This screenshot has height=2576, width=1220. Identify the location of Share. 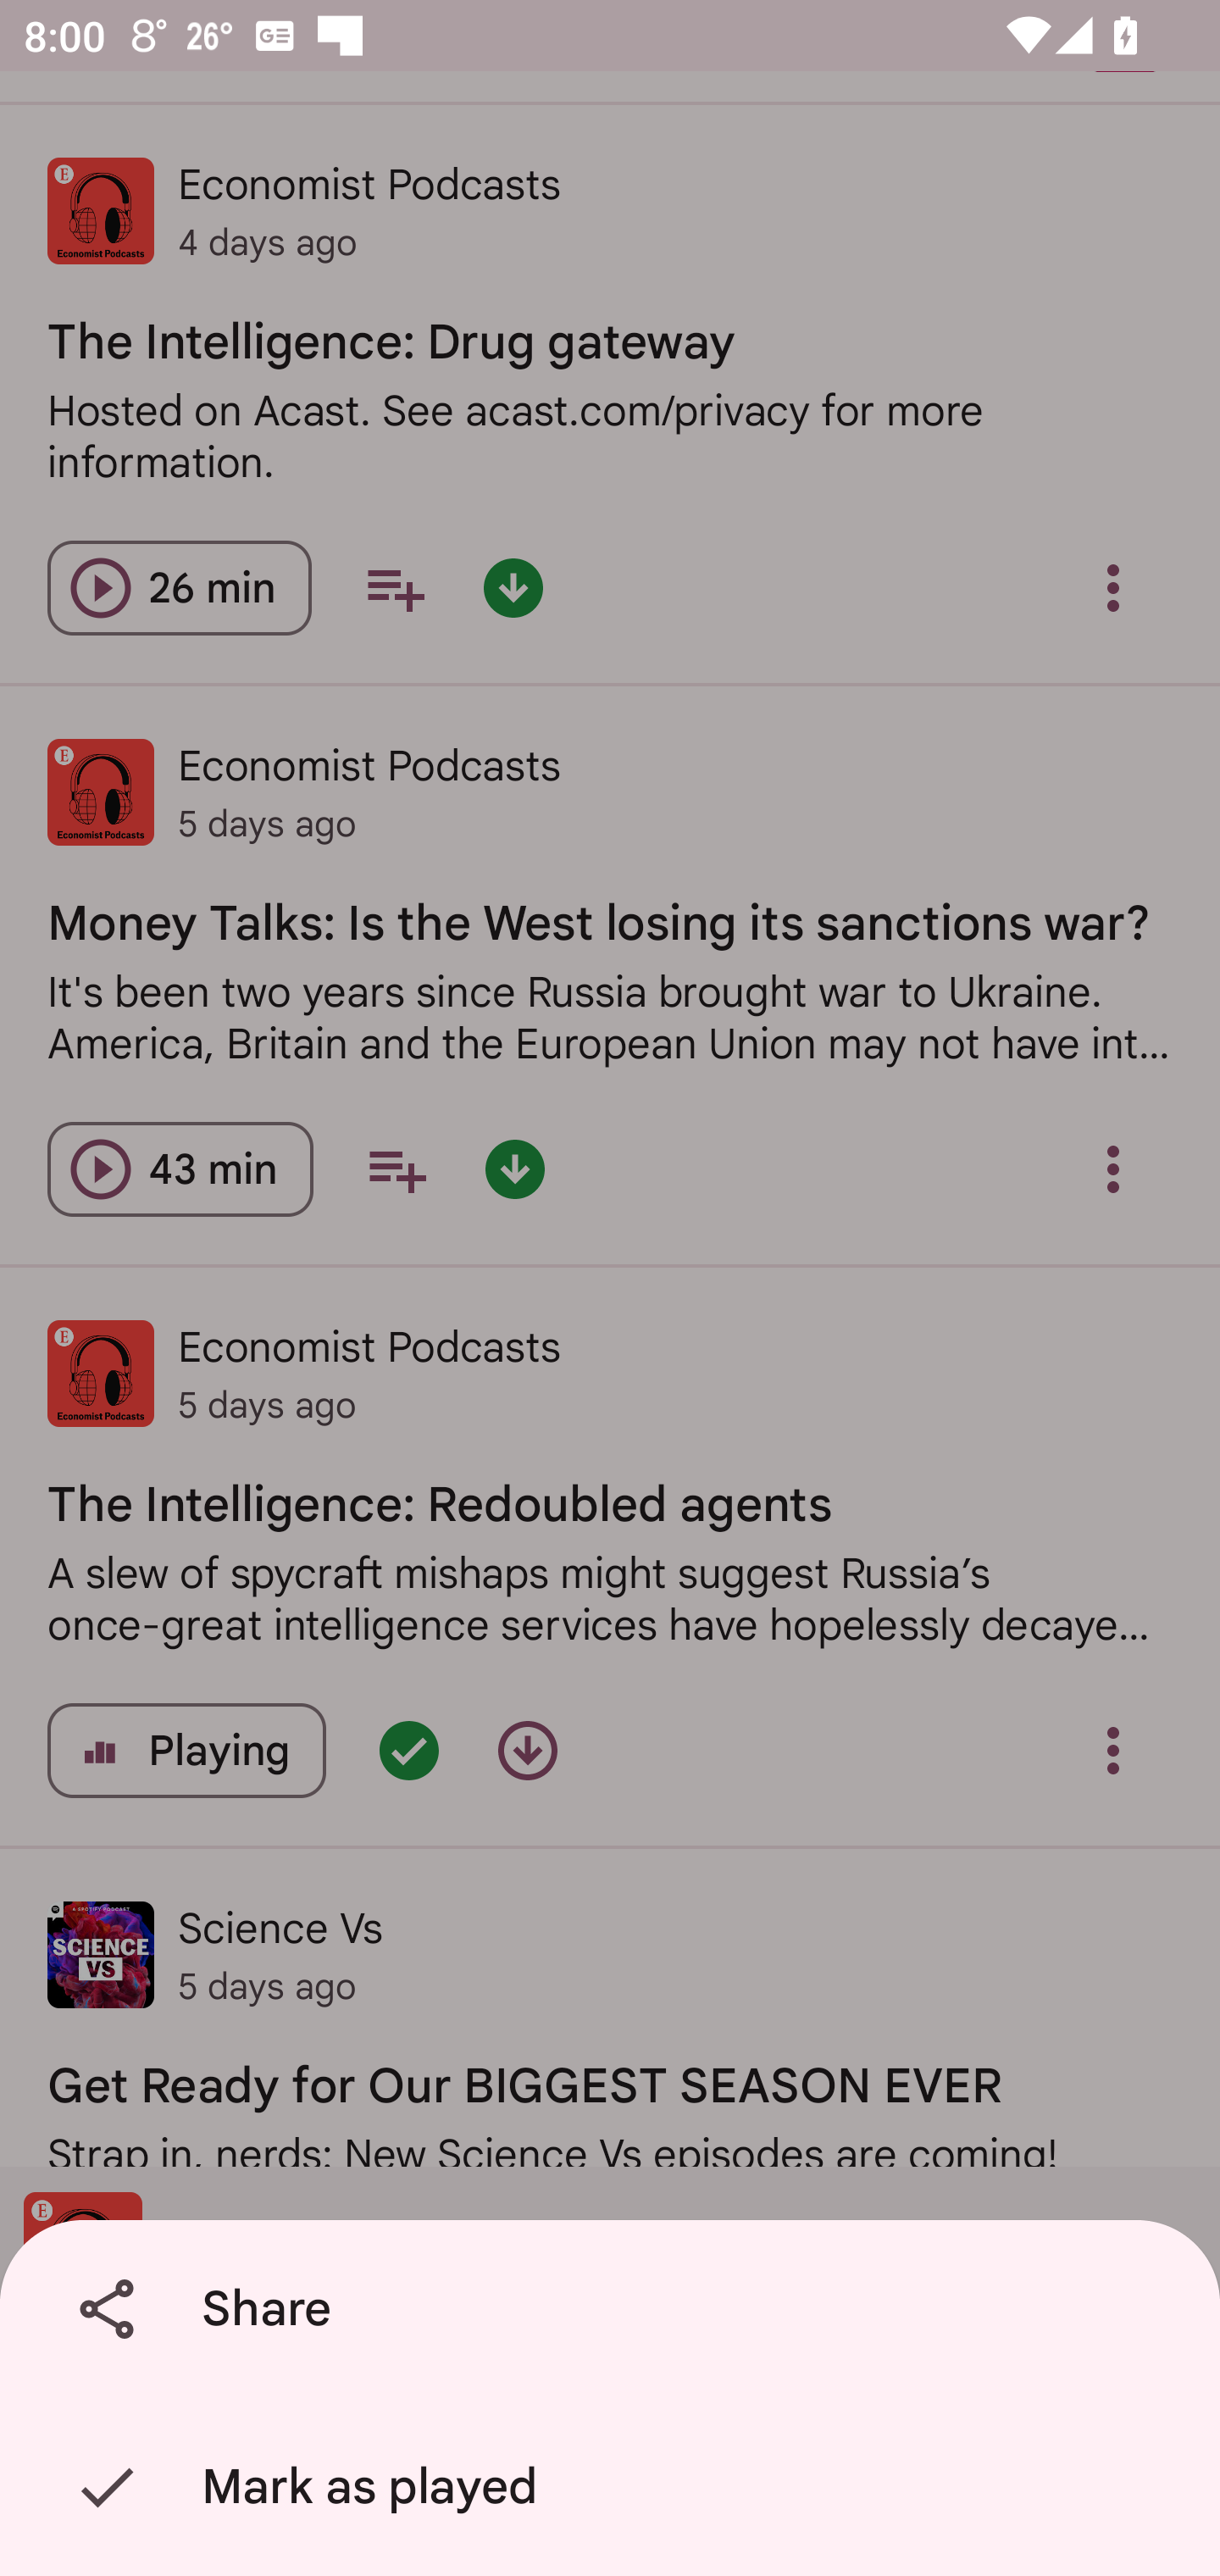
(616, 2309).